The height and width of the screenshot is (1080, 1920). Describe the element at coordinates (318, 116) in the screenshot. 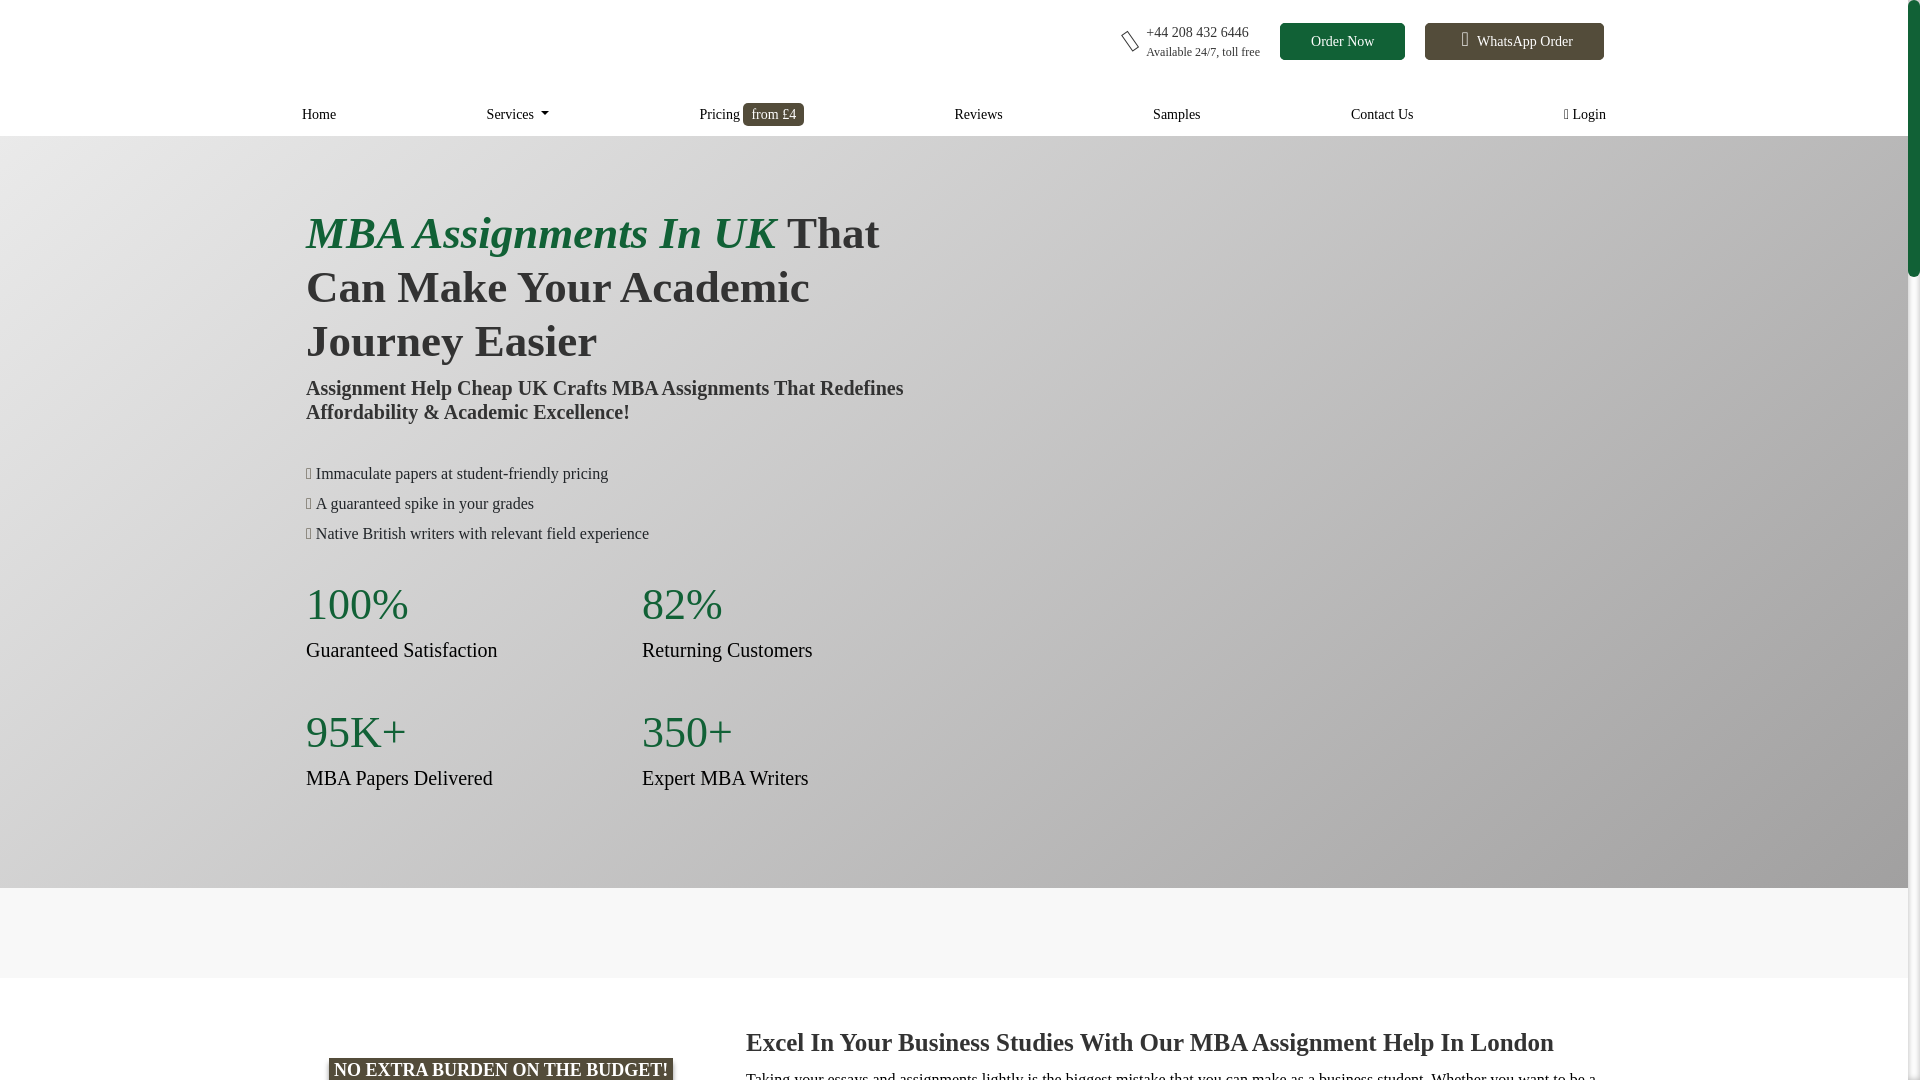

I see `Home` at that location.